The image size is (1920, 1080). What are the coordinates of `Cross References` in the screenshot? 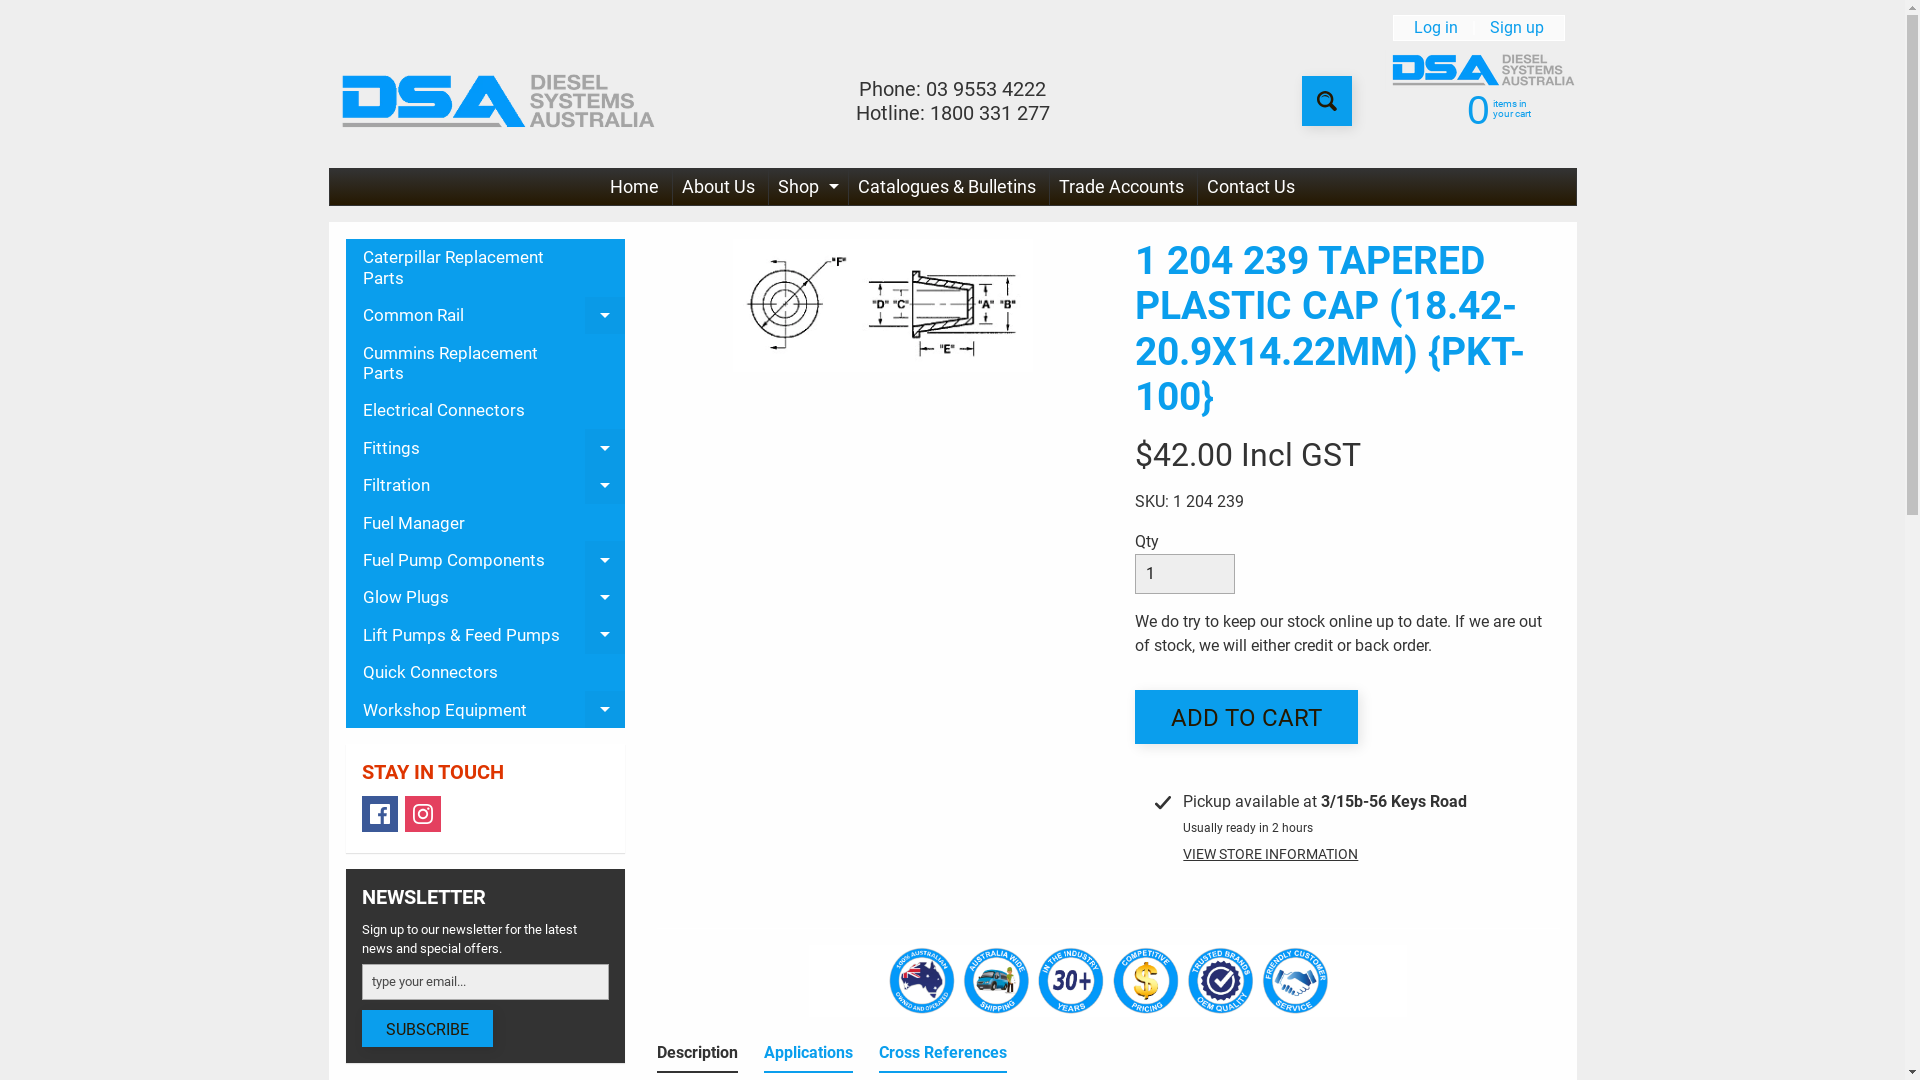 It's located at (943, 1057).